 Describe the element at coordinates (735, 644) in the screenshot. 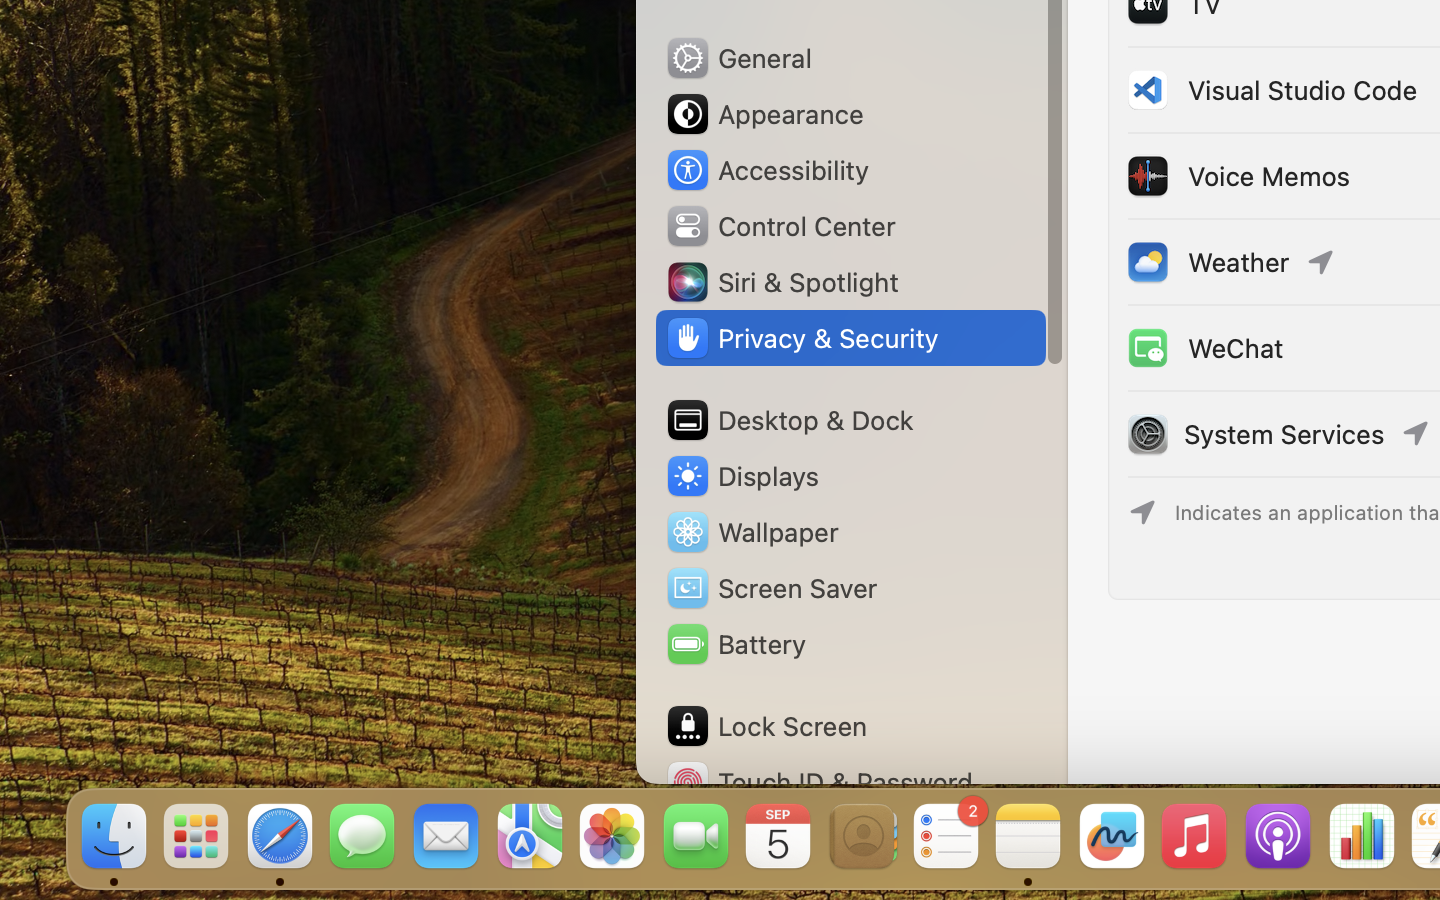

I see `Battery` at that location.